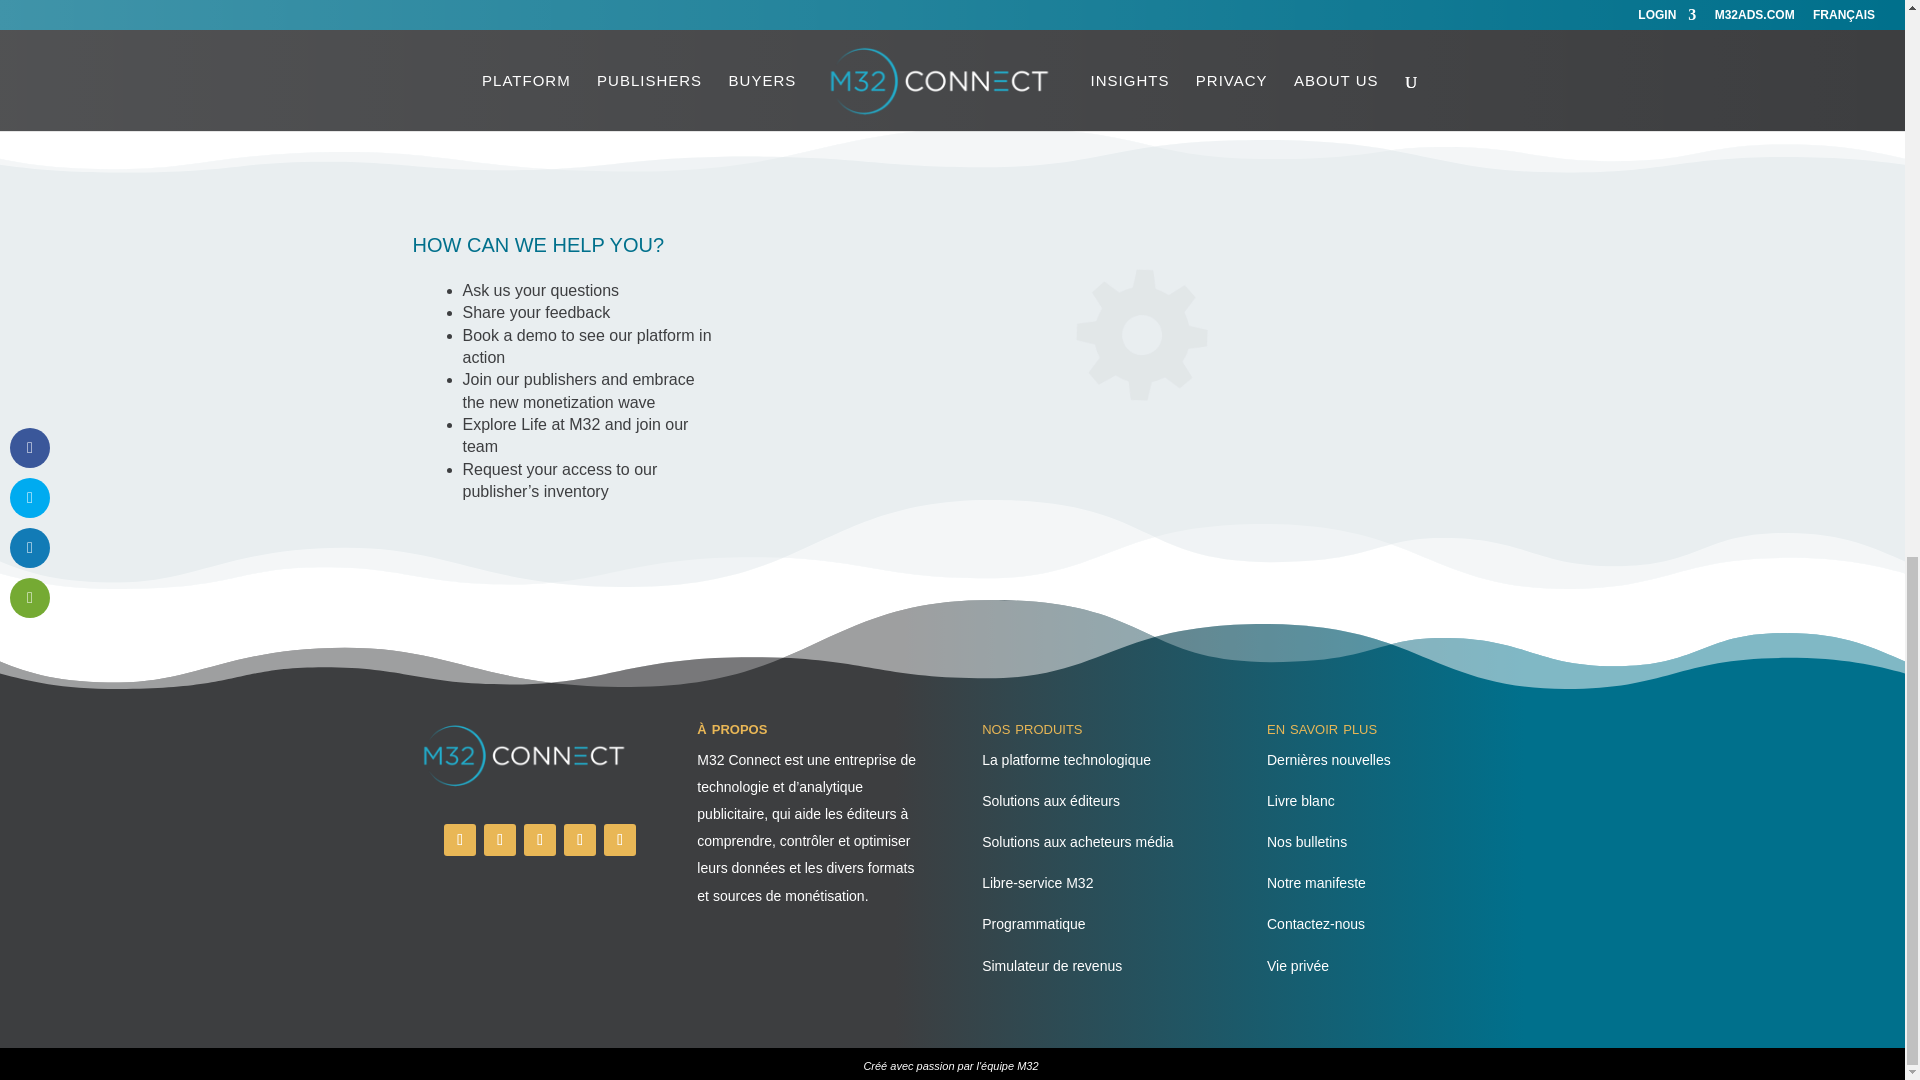 Image resolution: width=1920 pixels, height=1080 pixels. What do you see at coordinates (540, 840) in the screenshot?
I see `Follow on Instagram` at bounding box center [540, 840].